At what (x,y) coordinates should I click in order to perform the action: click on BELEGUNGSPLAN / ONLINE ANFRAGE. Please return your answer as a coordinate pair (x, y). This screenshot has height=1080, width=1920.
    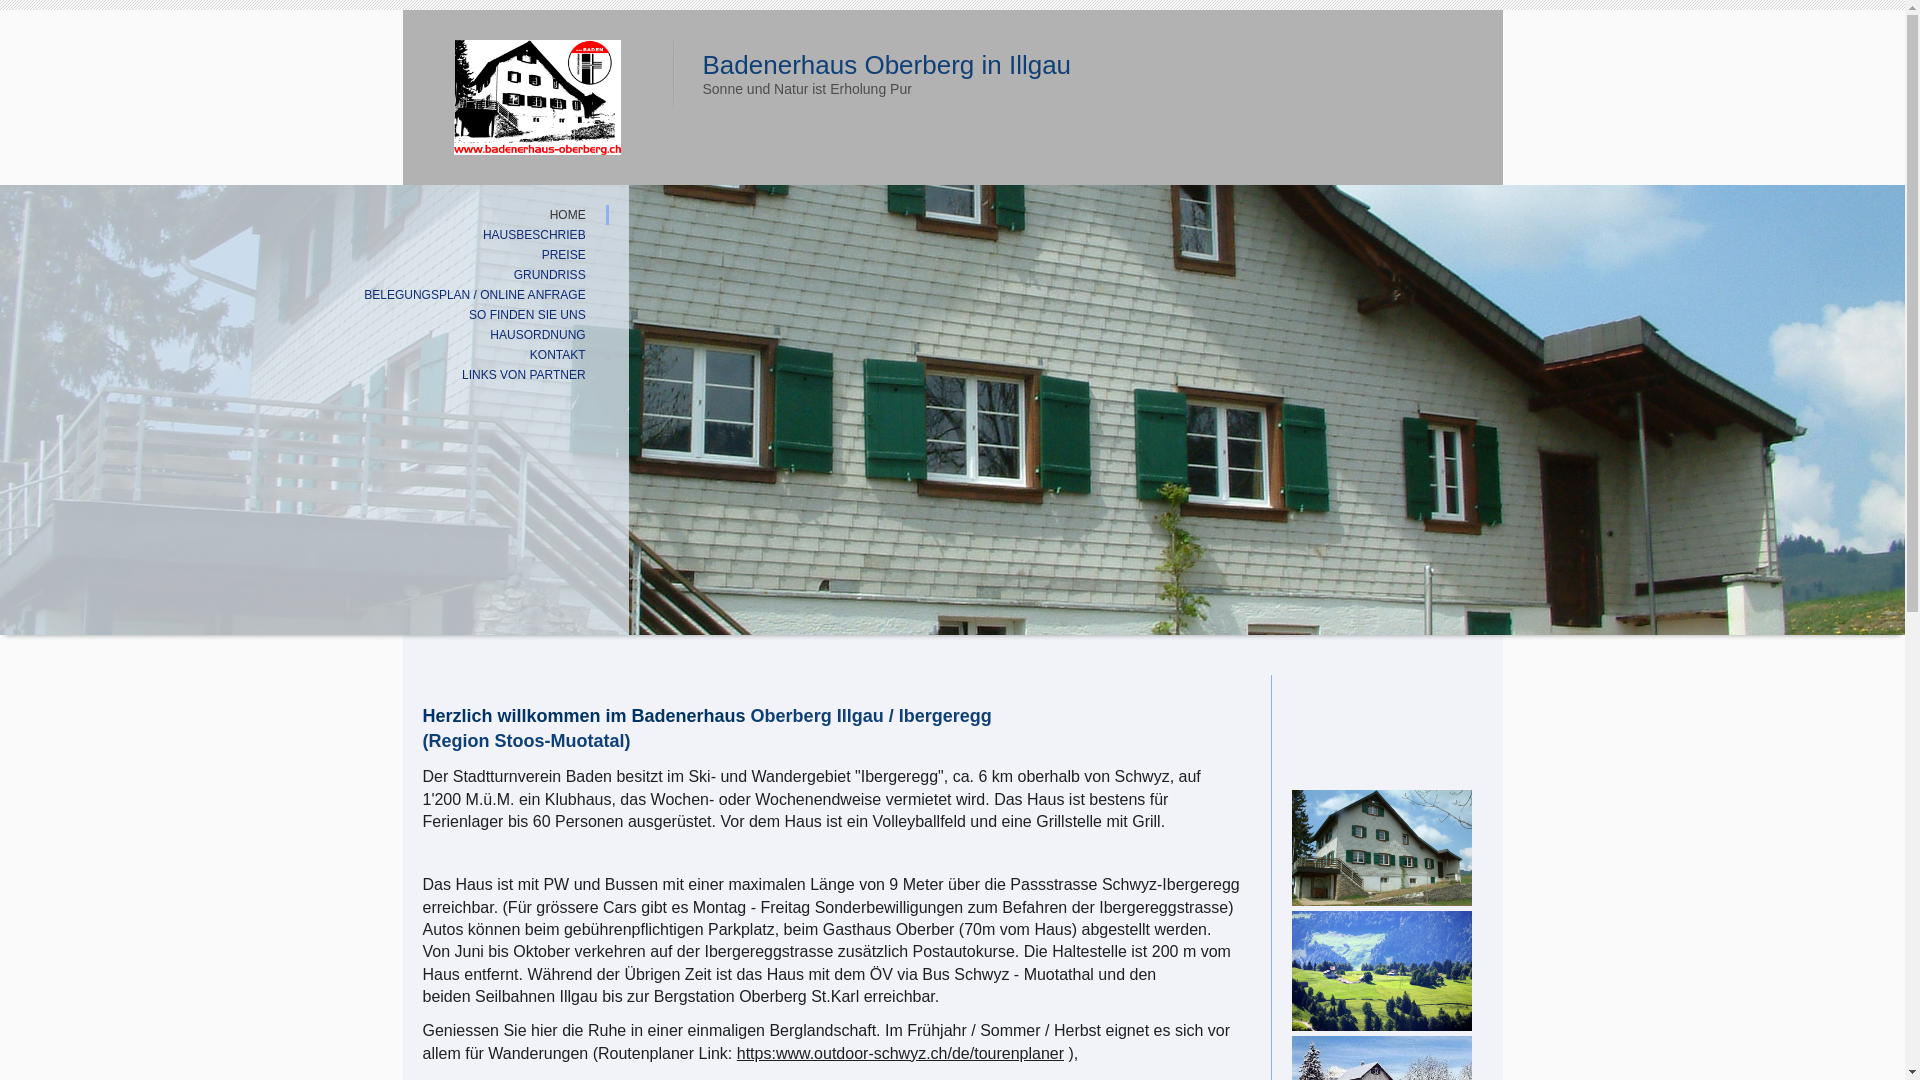
    Looking at the image, I should click on (304, 295).